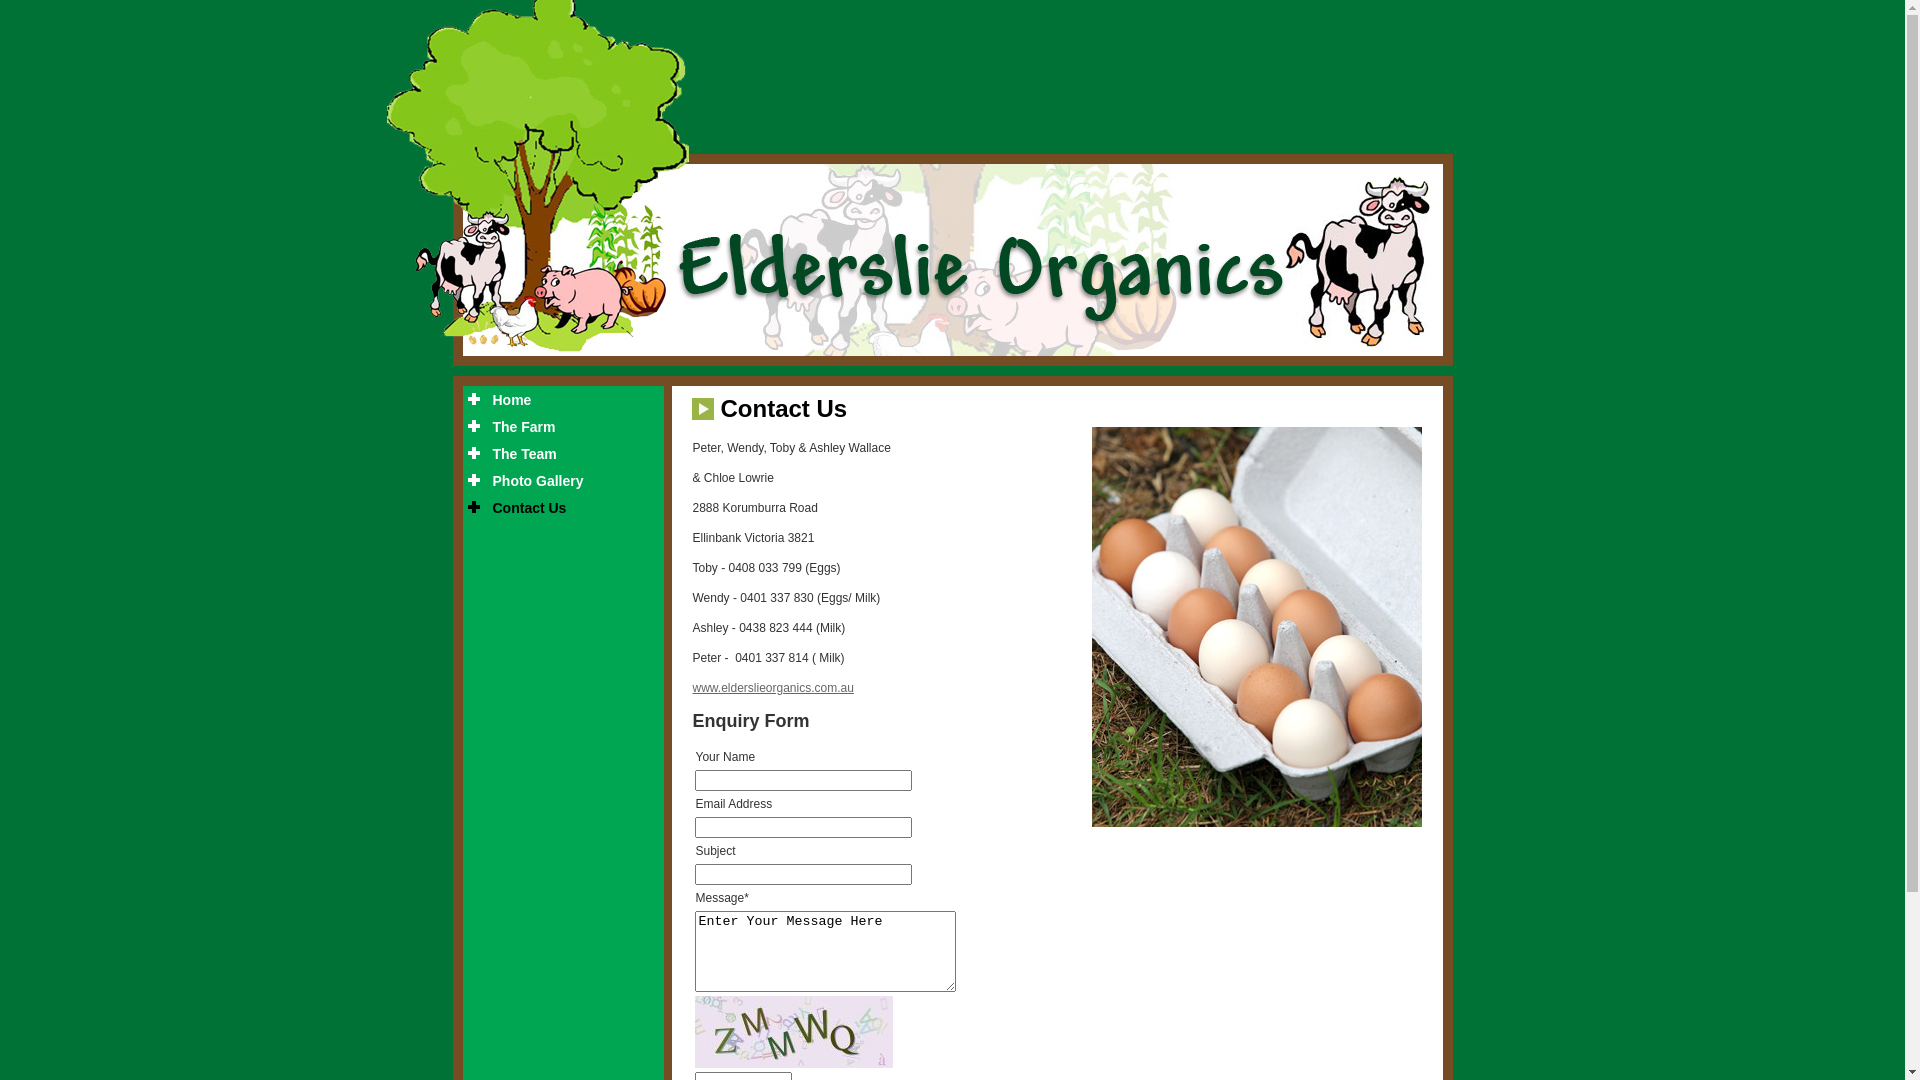  What do you see at coordinates (563, 427) in the screenshot?
I see `The Farm` at bounding box center [563, 427].